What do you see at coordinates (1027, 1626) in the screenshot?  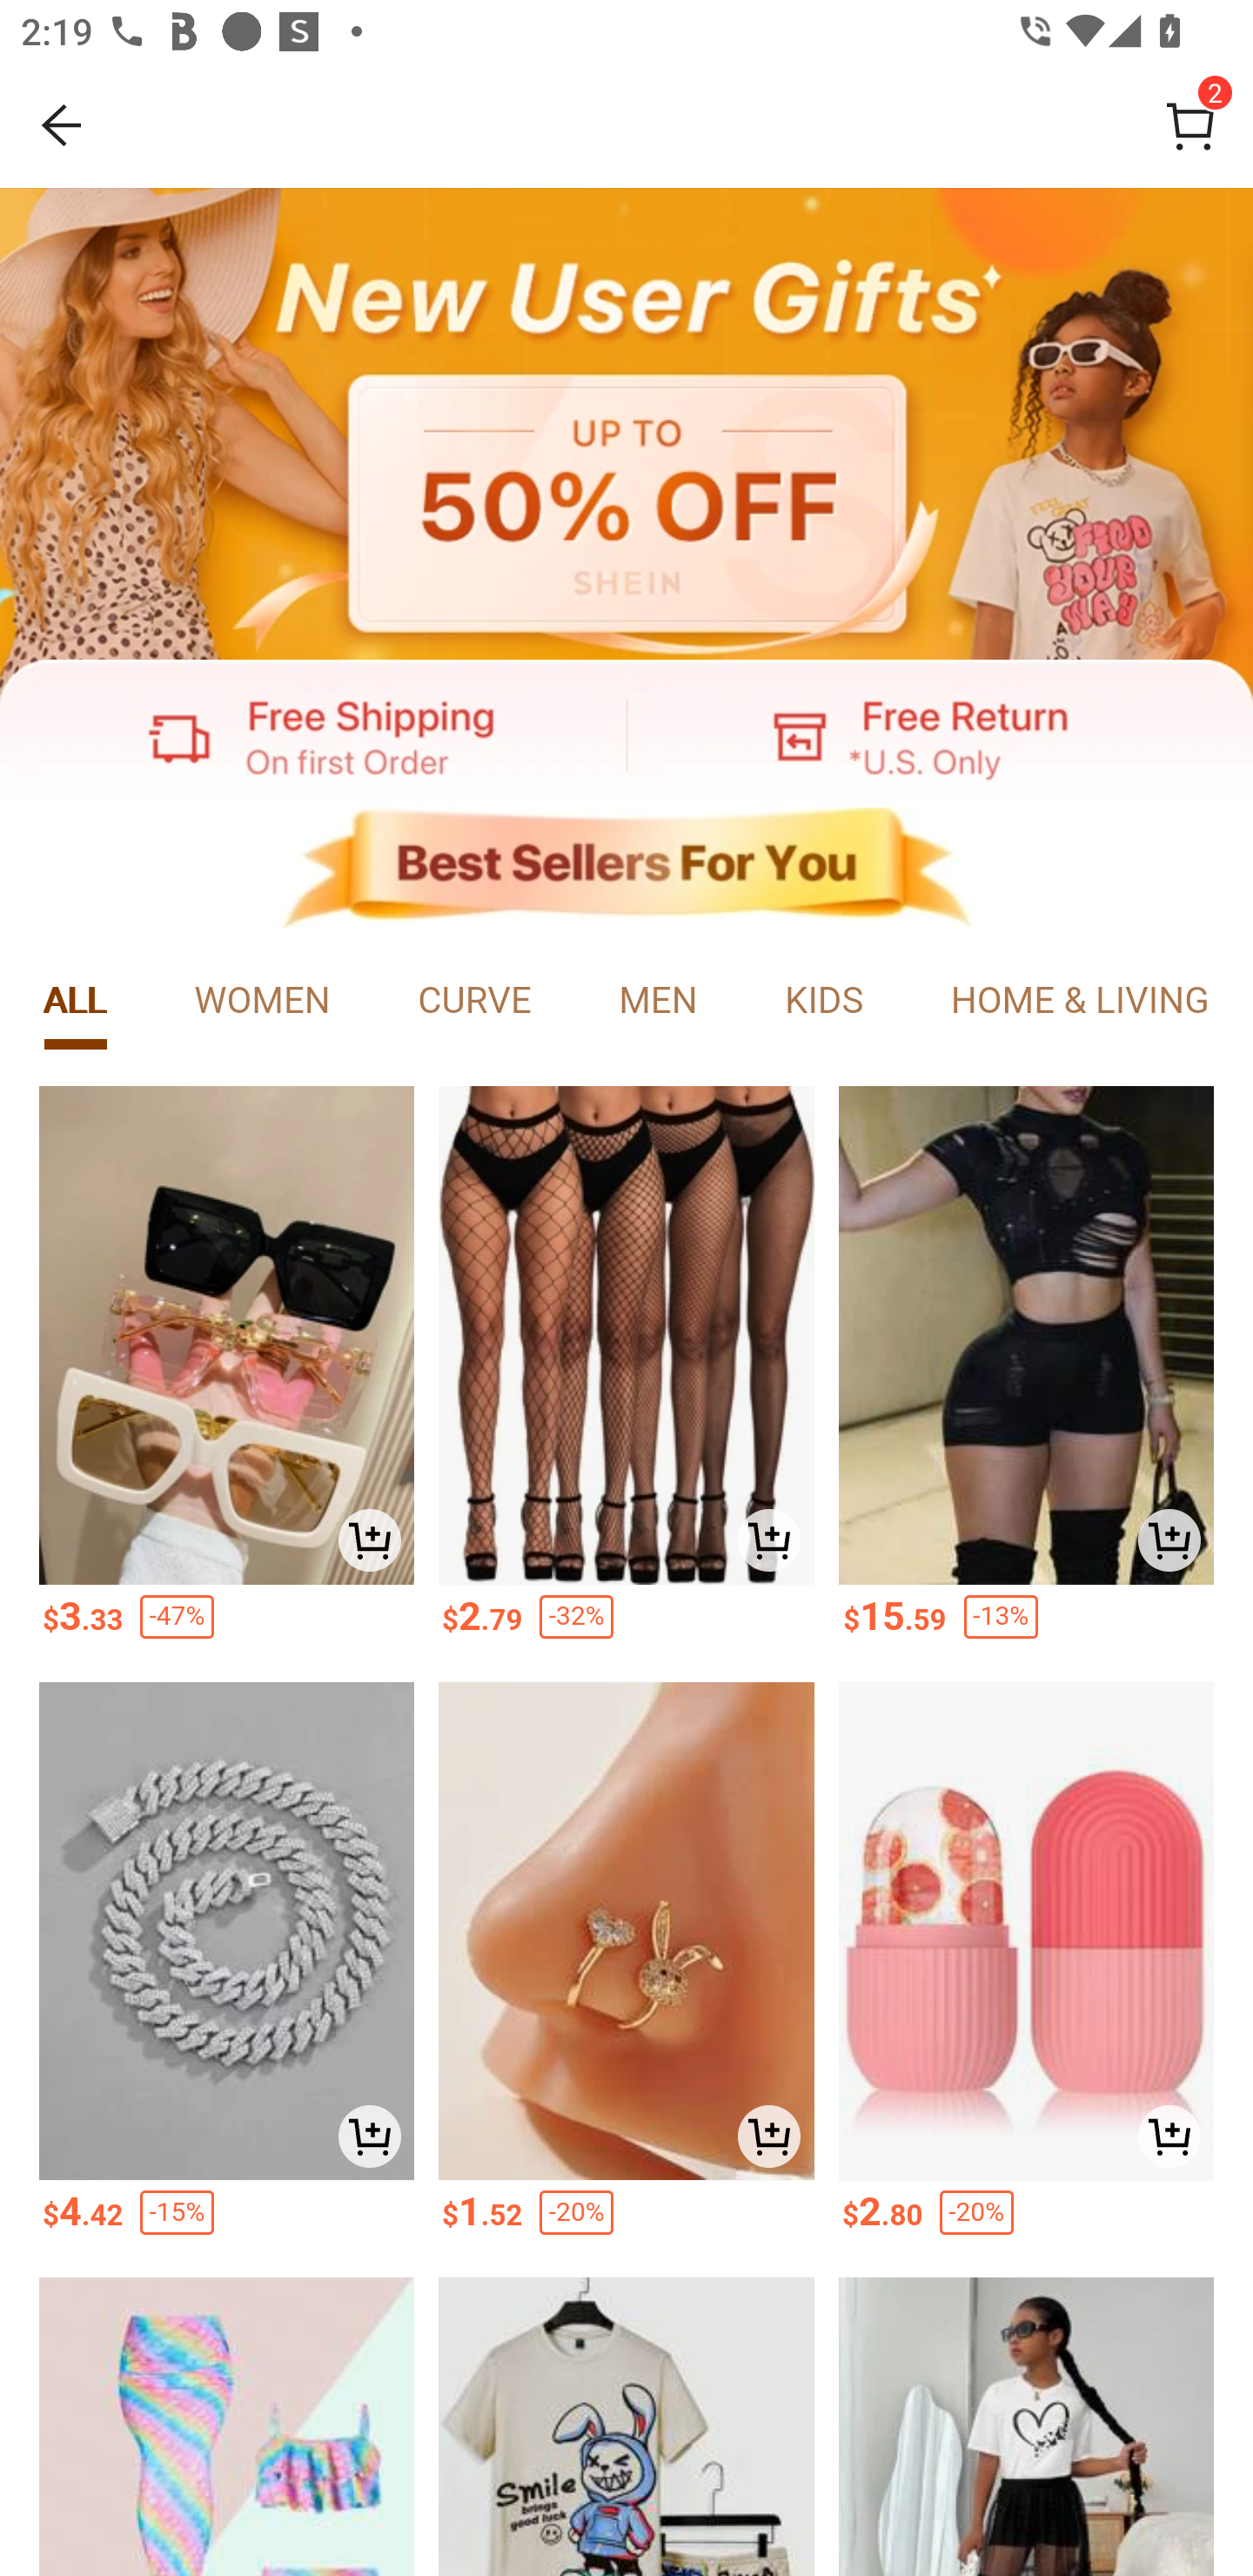 I see `$15.59 -13%` at bounding box center [1027, 1626].